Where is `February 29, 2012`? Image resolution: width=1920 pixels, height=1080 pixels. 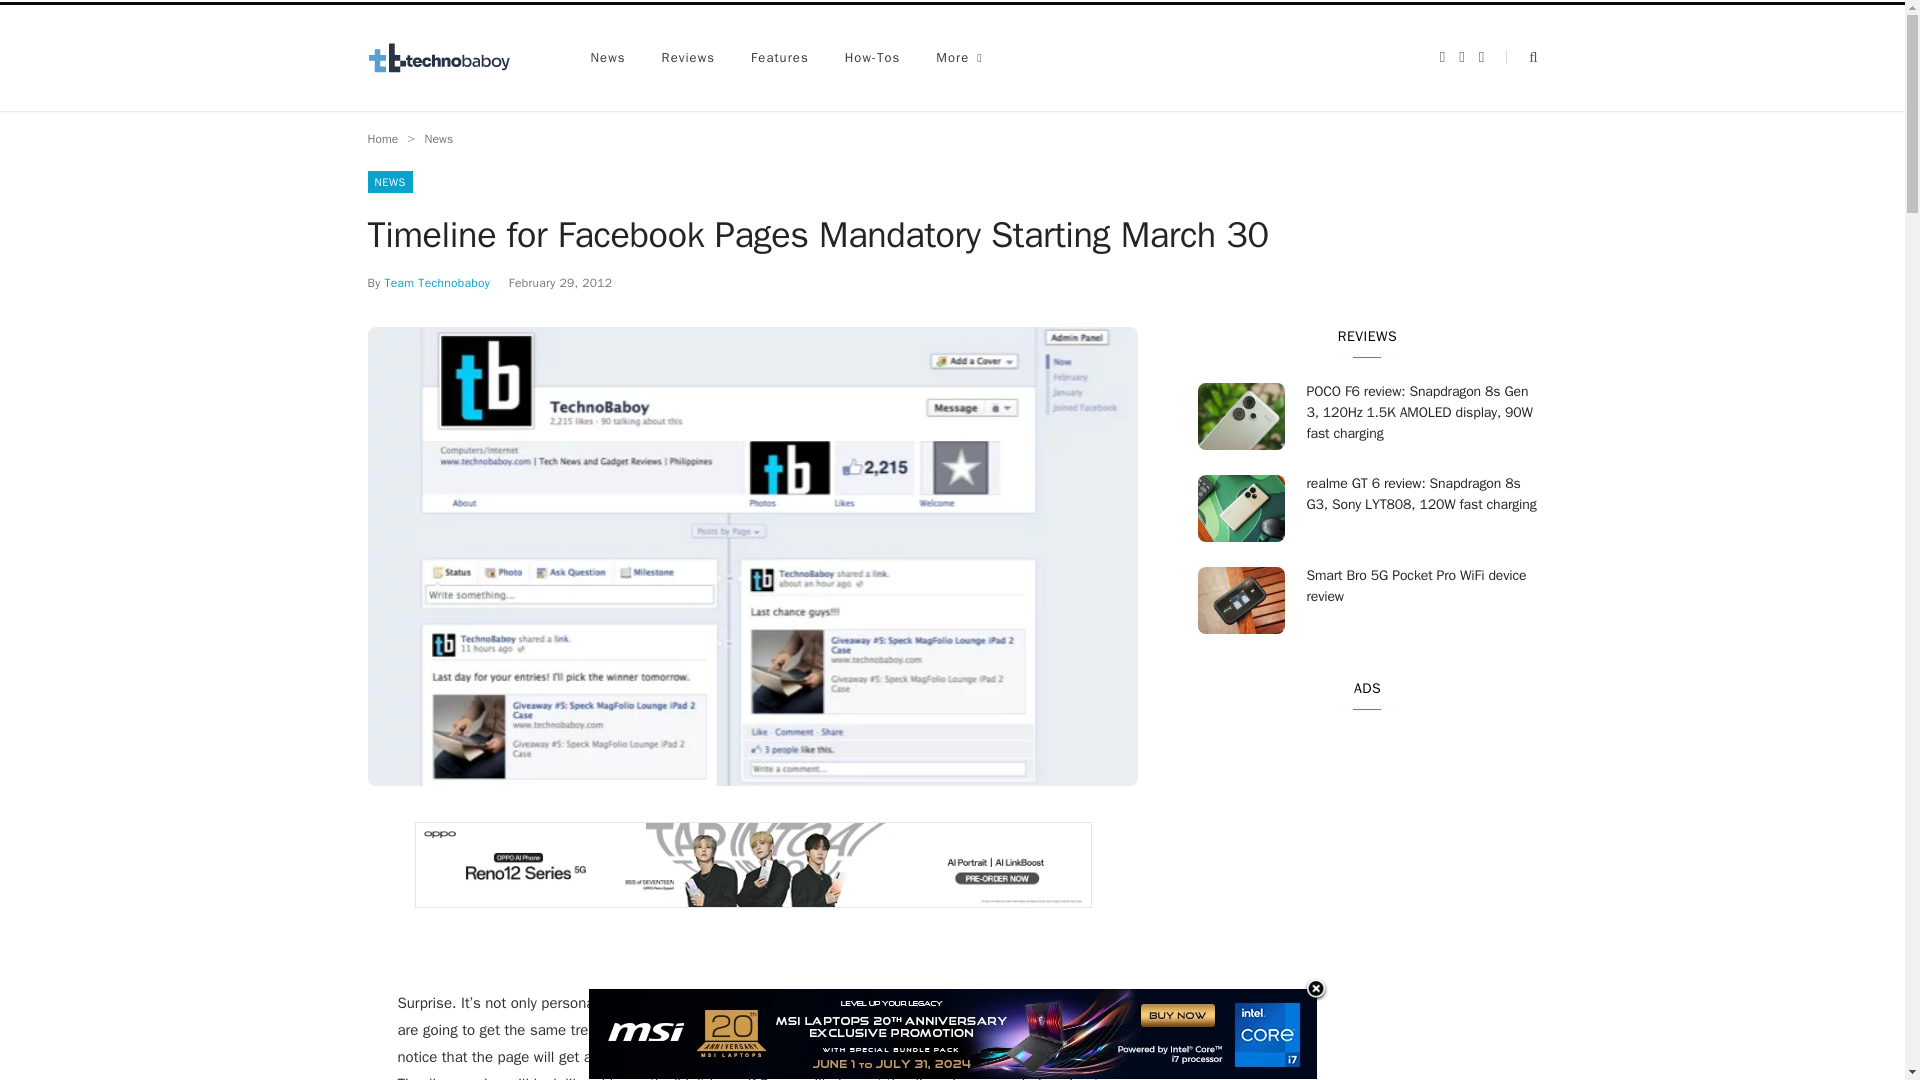 February 29, 2012 is located at coordinates (560, 282).